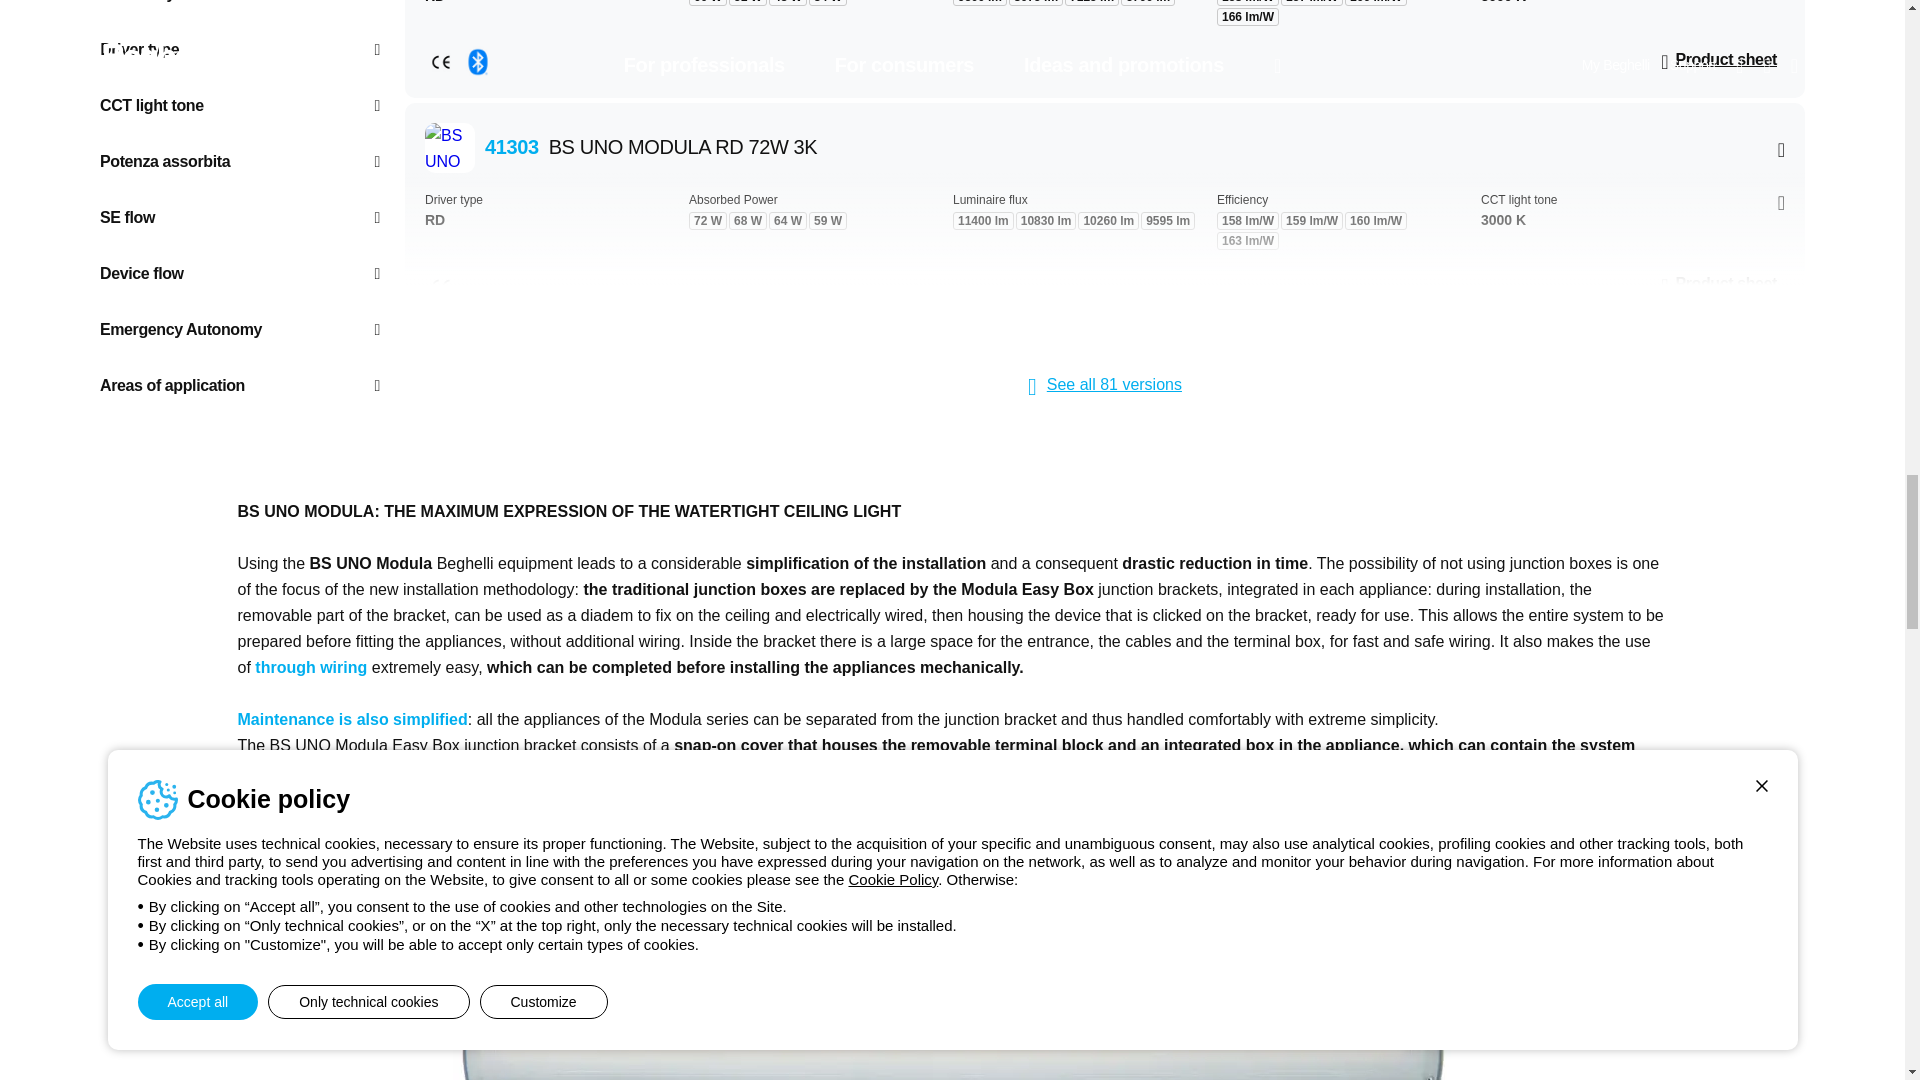 This screenshot has height=1080, width=1920. Describe the element at coordinates (440, 286) in the screenshot. I see `CE` at that location.